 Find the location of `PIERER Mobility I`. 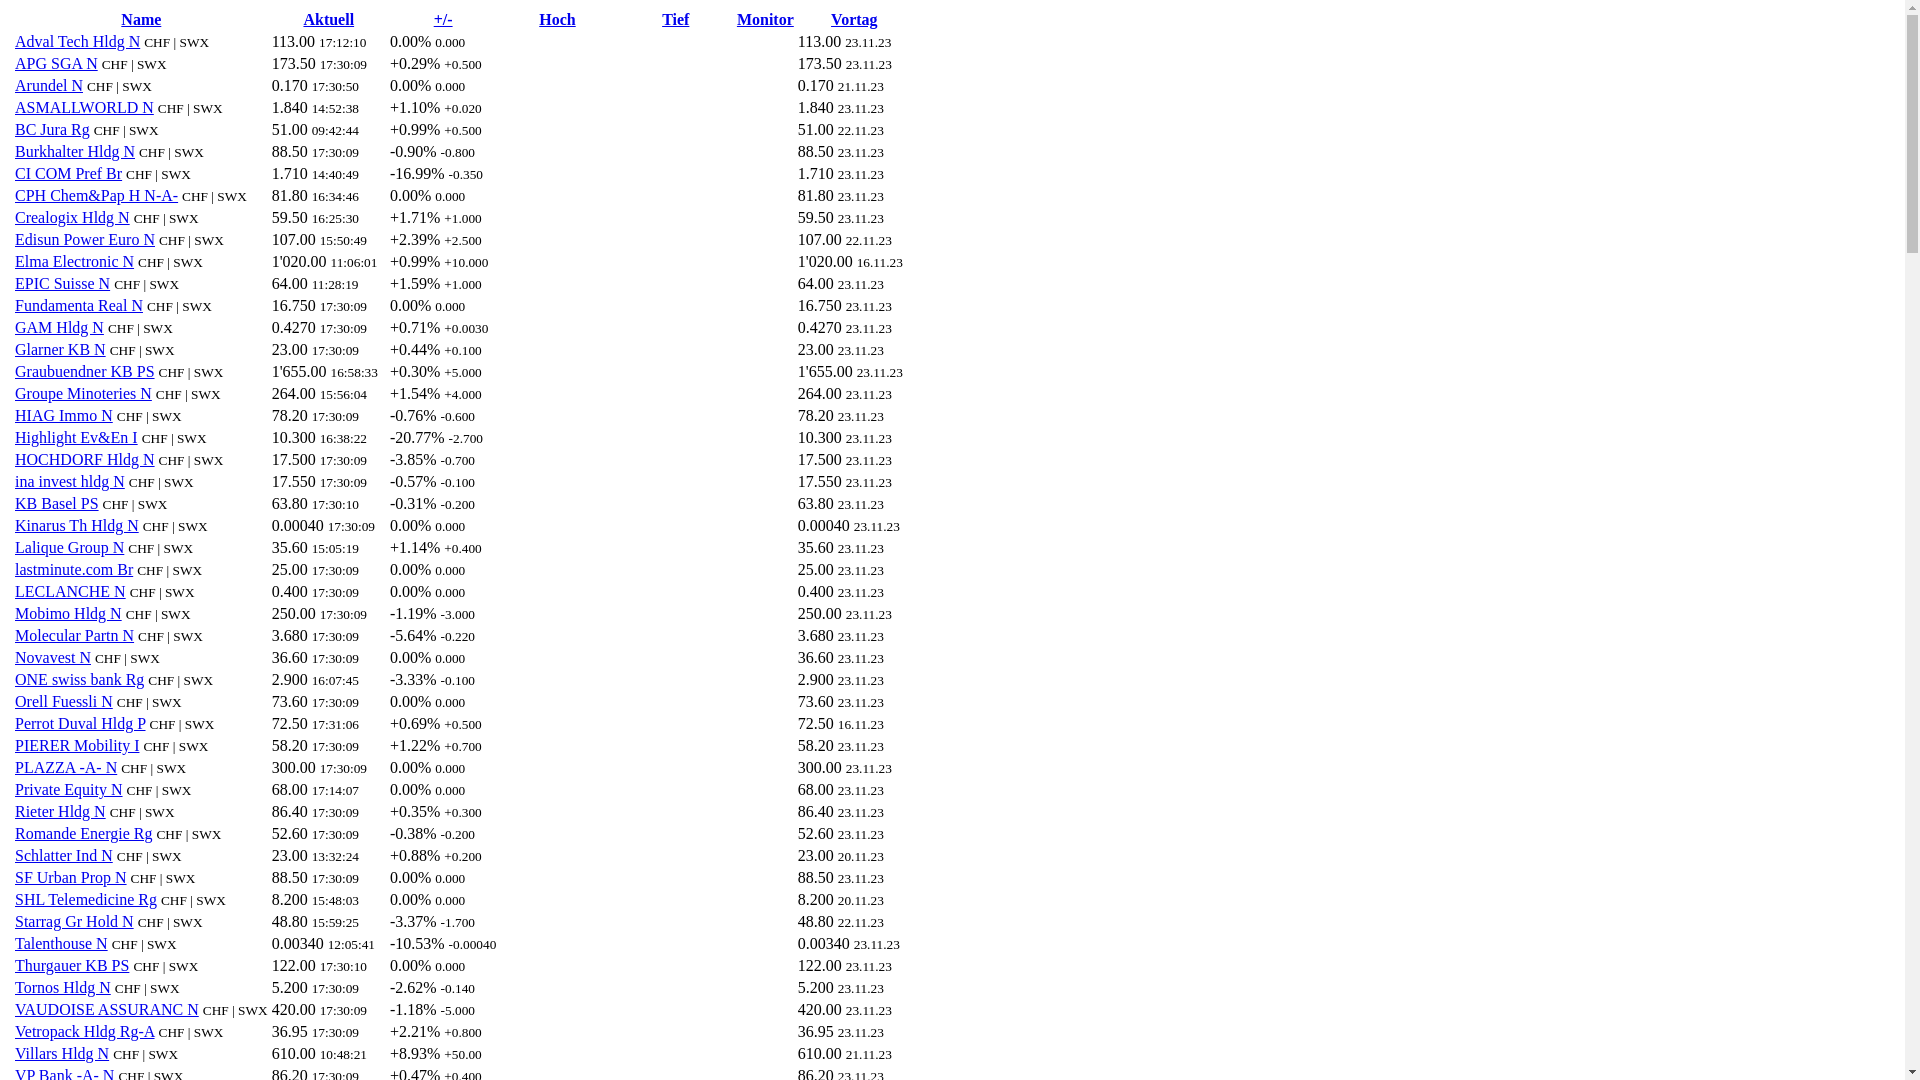

PIERER Mobility I is located at coordinates (77, 746).